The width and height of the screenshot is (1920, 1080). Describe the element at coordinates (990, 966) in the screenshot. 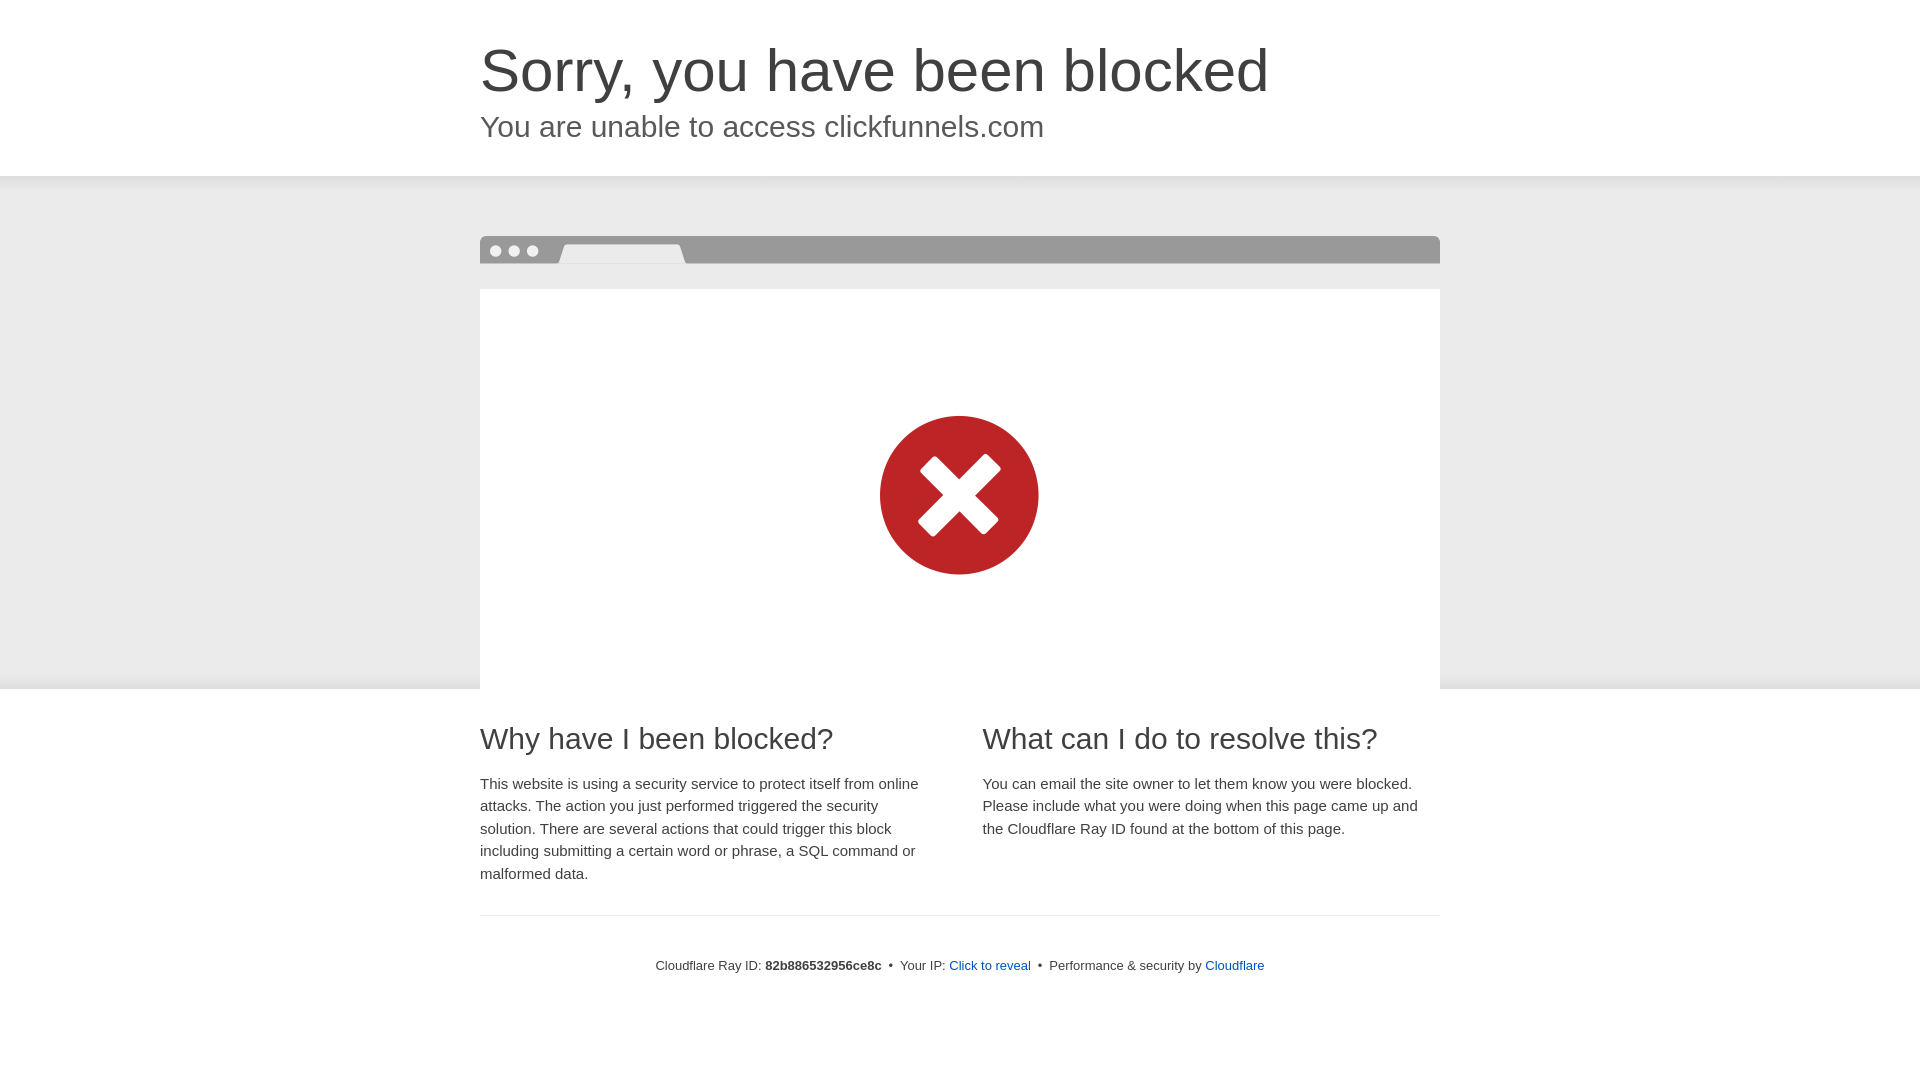

I see `Click to reveal` at that location.